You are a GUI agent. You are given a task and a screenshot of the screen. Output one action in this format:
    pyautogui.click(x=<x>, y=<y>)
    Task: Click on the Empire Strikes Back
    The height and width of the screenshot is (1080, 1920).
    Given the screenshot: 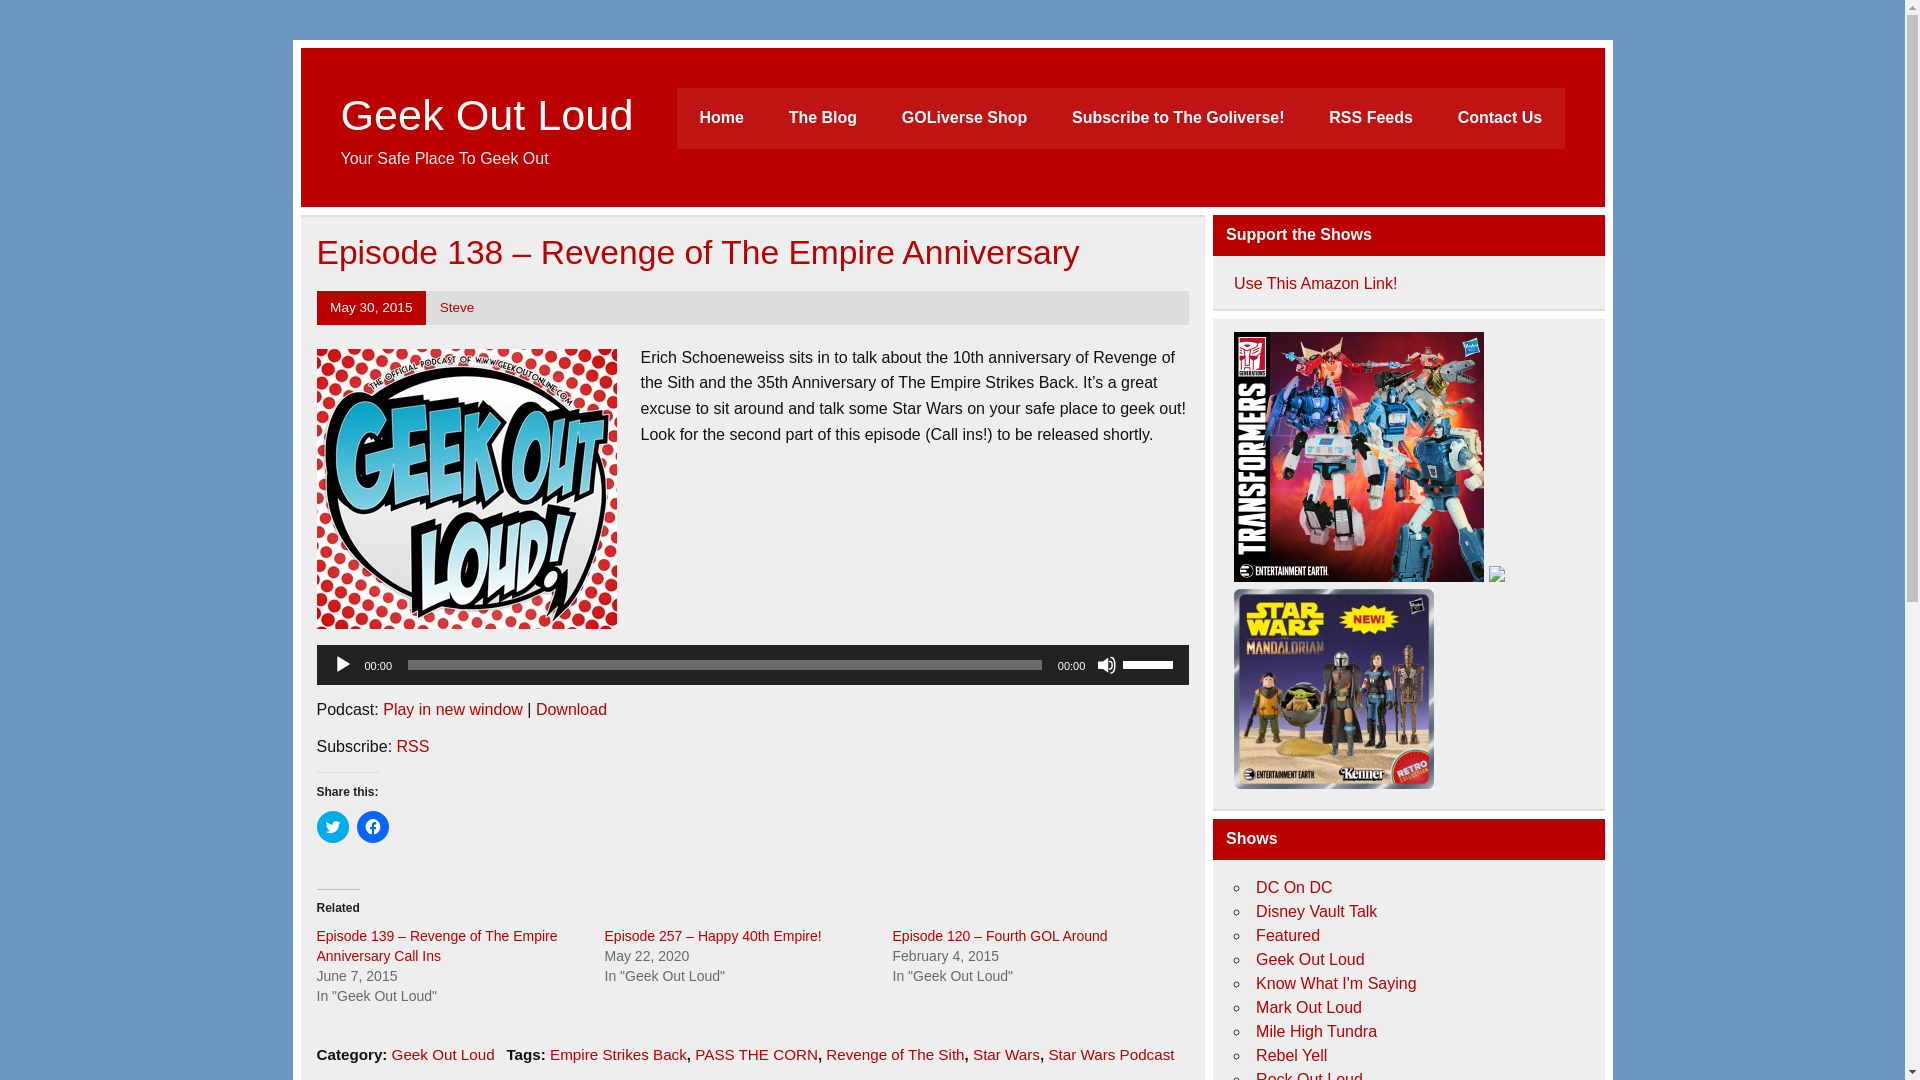 What is the action you would take?
    pyautogui.click(x=618, y=1054)
    